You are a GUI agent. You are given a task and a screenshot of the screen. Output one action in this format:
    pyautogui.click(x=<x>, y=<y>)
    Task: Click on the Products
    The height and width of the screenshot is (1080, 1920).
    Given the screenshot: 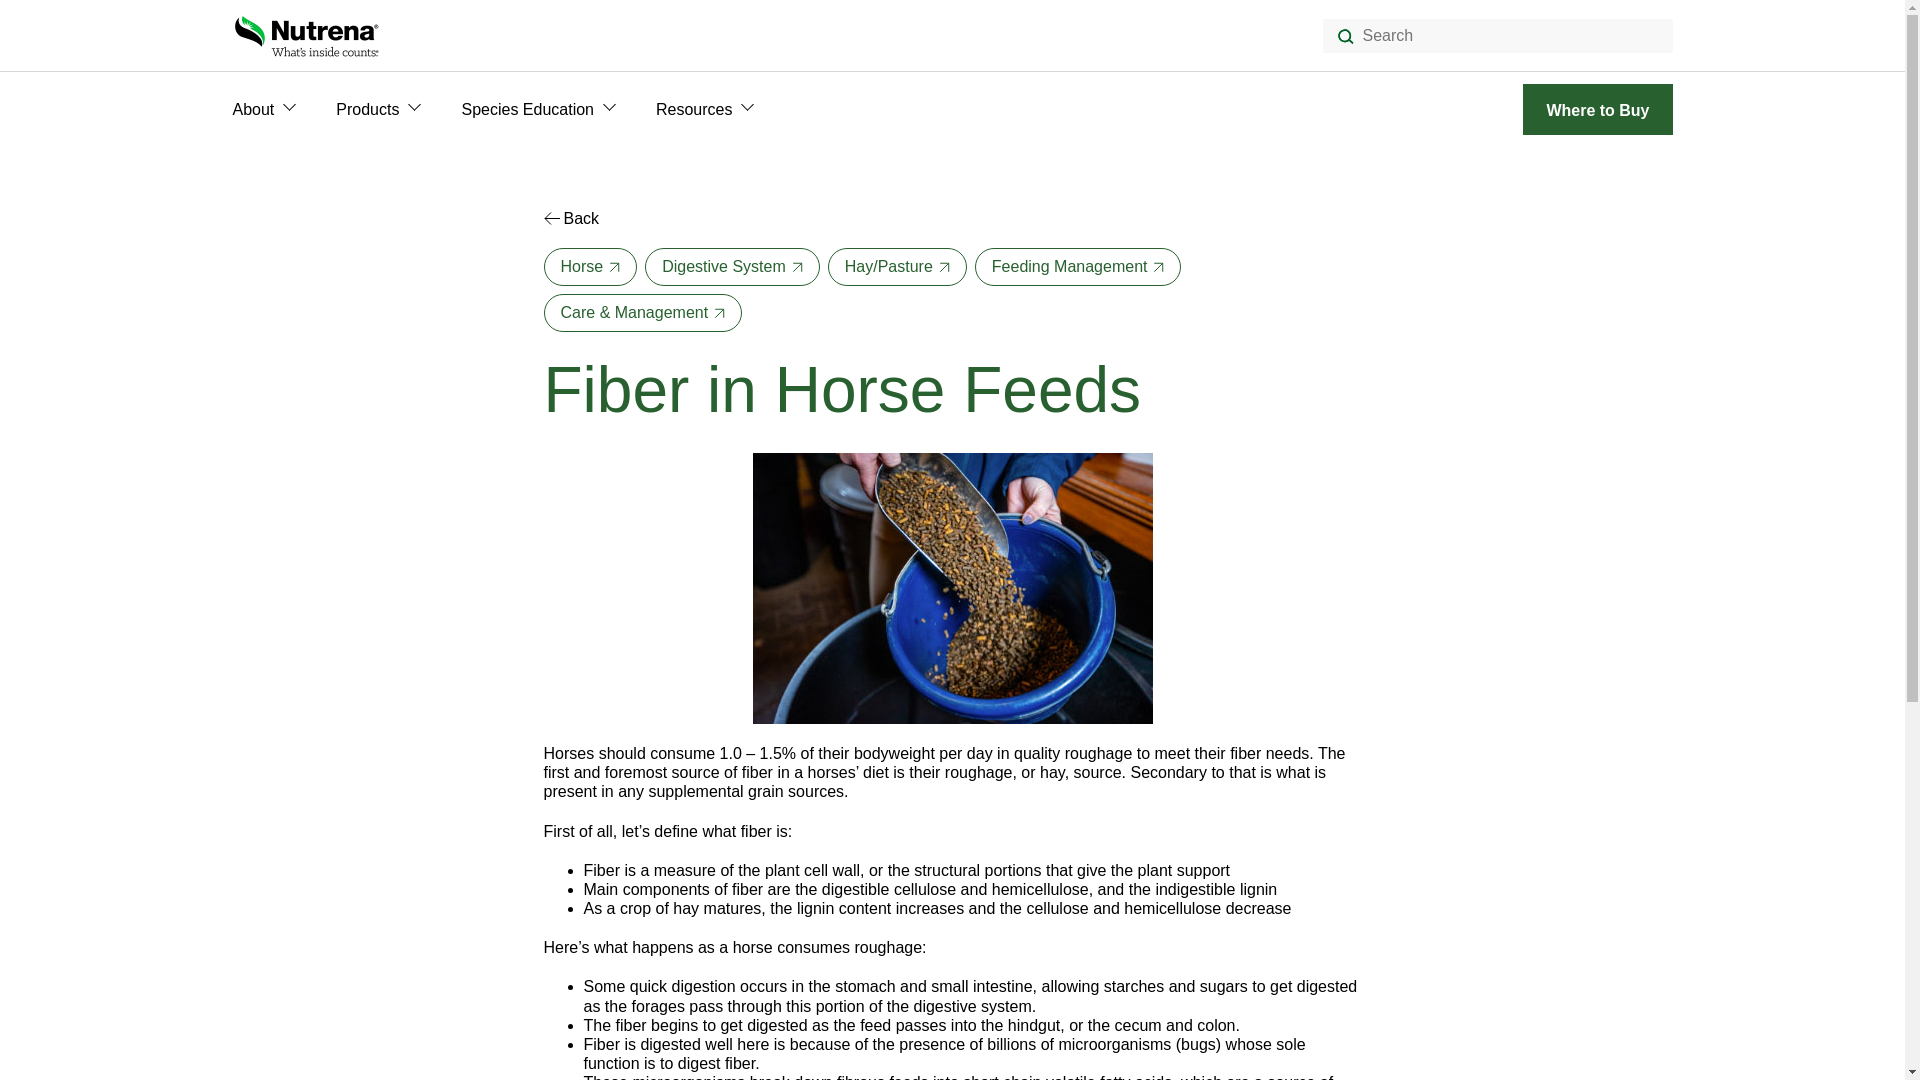 What is the action you would take?
    pyautogui.click(x=368, y=109)
    